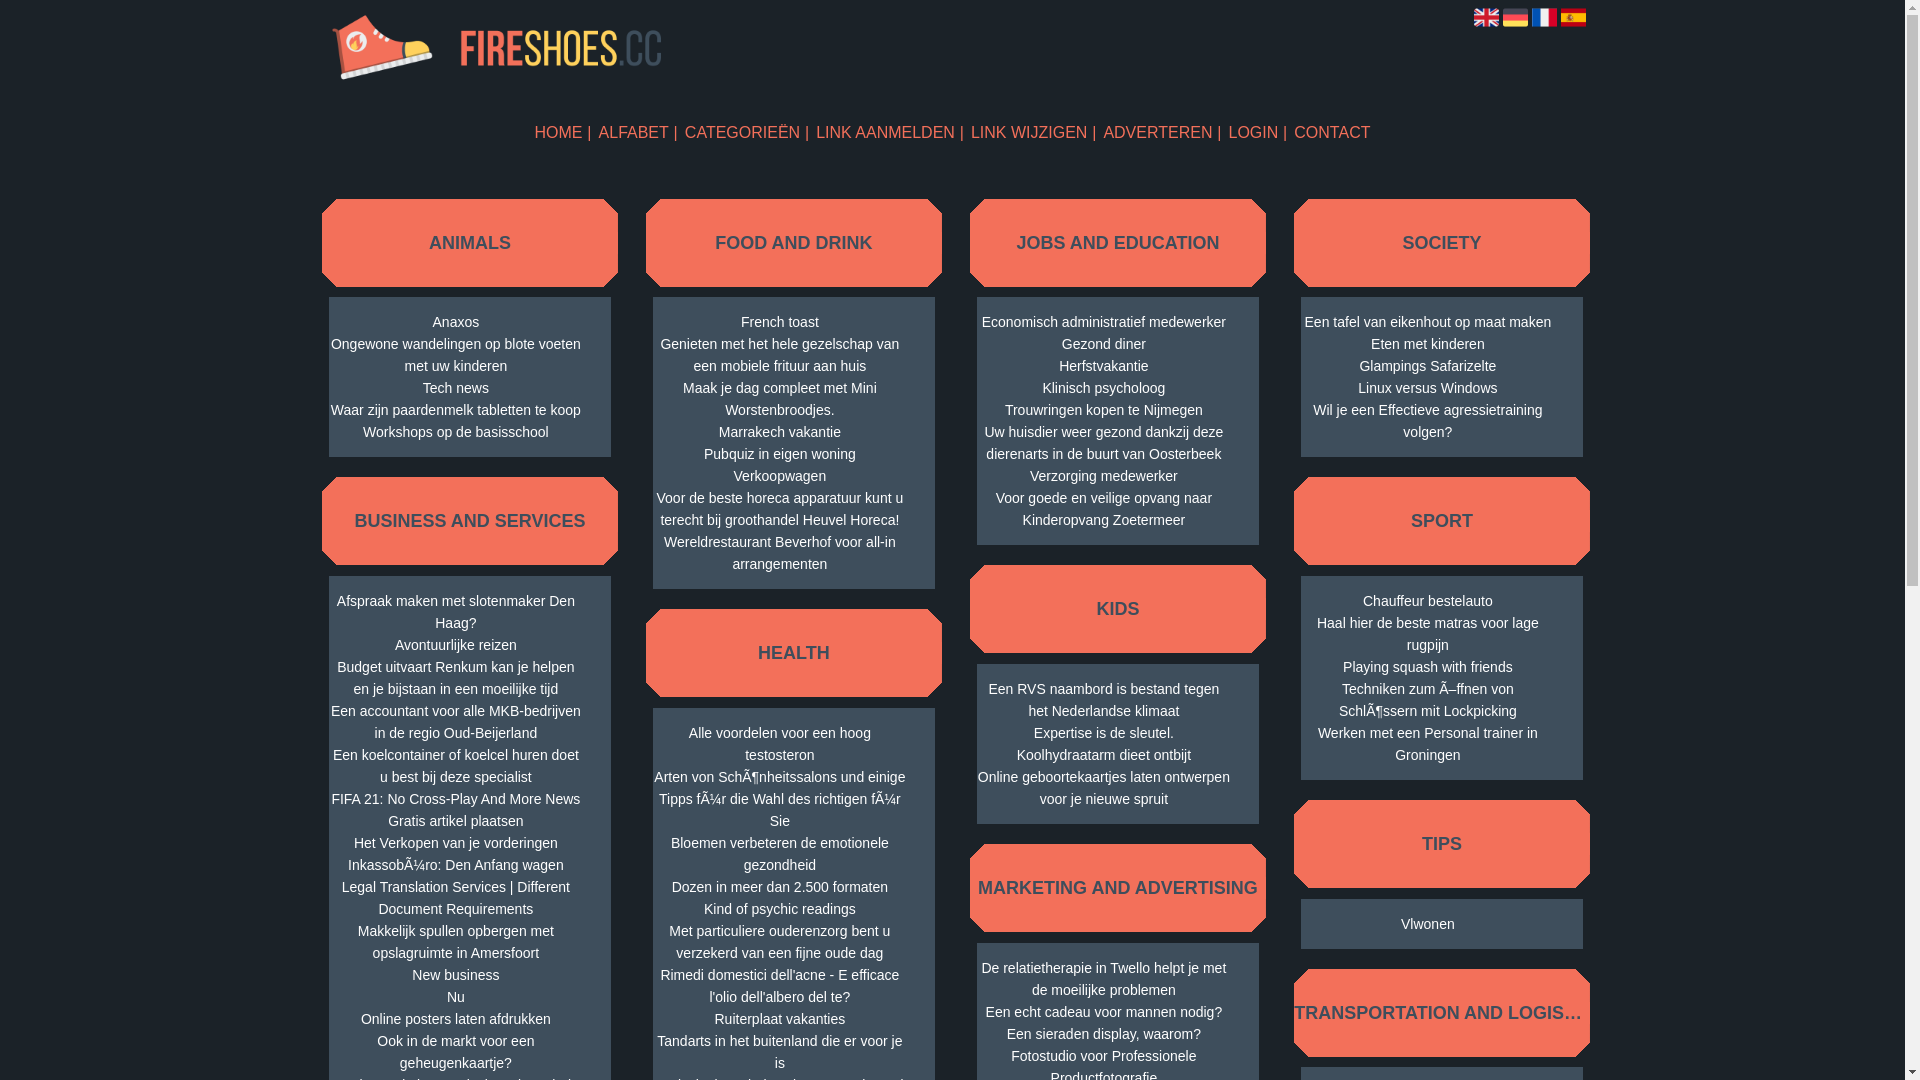 This screenshot has height=1080, width=1920. I want to click on Chauffeur bestelauto, so click(1428, 601).